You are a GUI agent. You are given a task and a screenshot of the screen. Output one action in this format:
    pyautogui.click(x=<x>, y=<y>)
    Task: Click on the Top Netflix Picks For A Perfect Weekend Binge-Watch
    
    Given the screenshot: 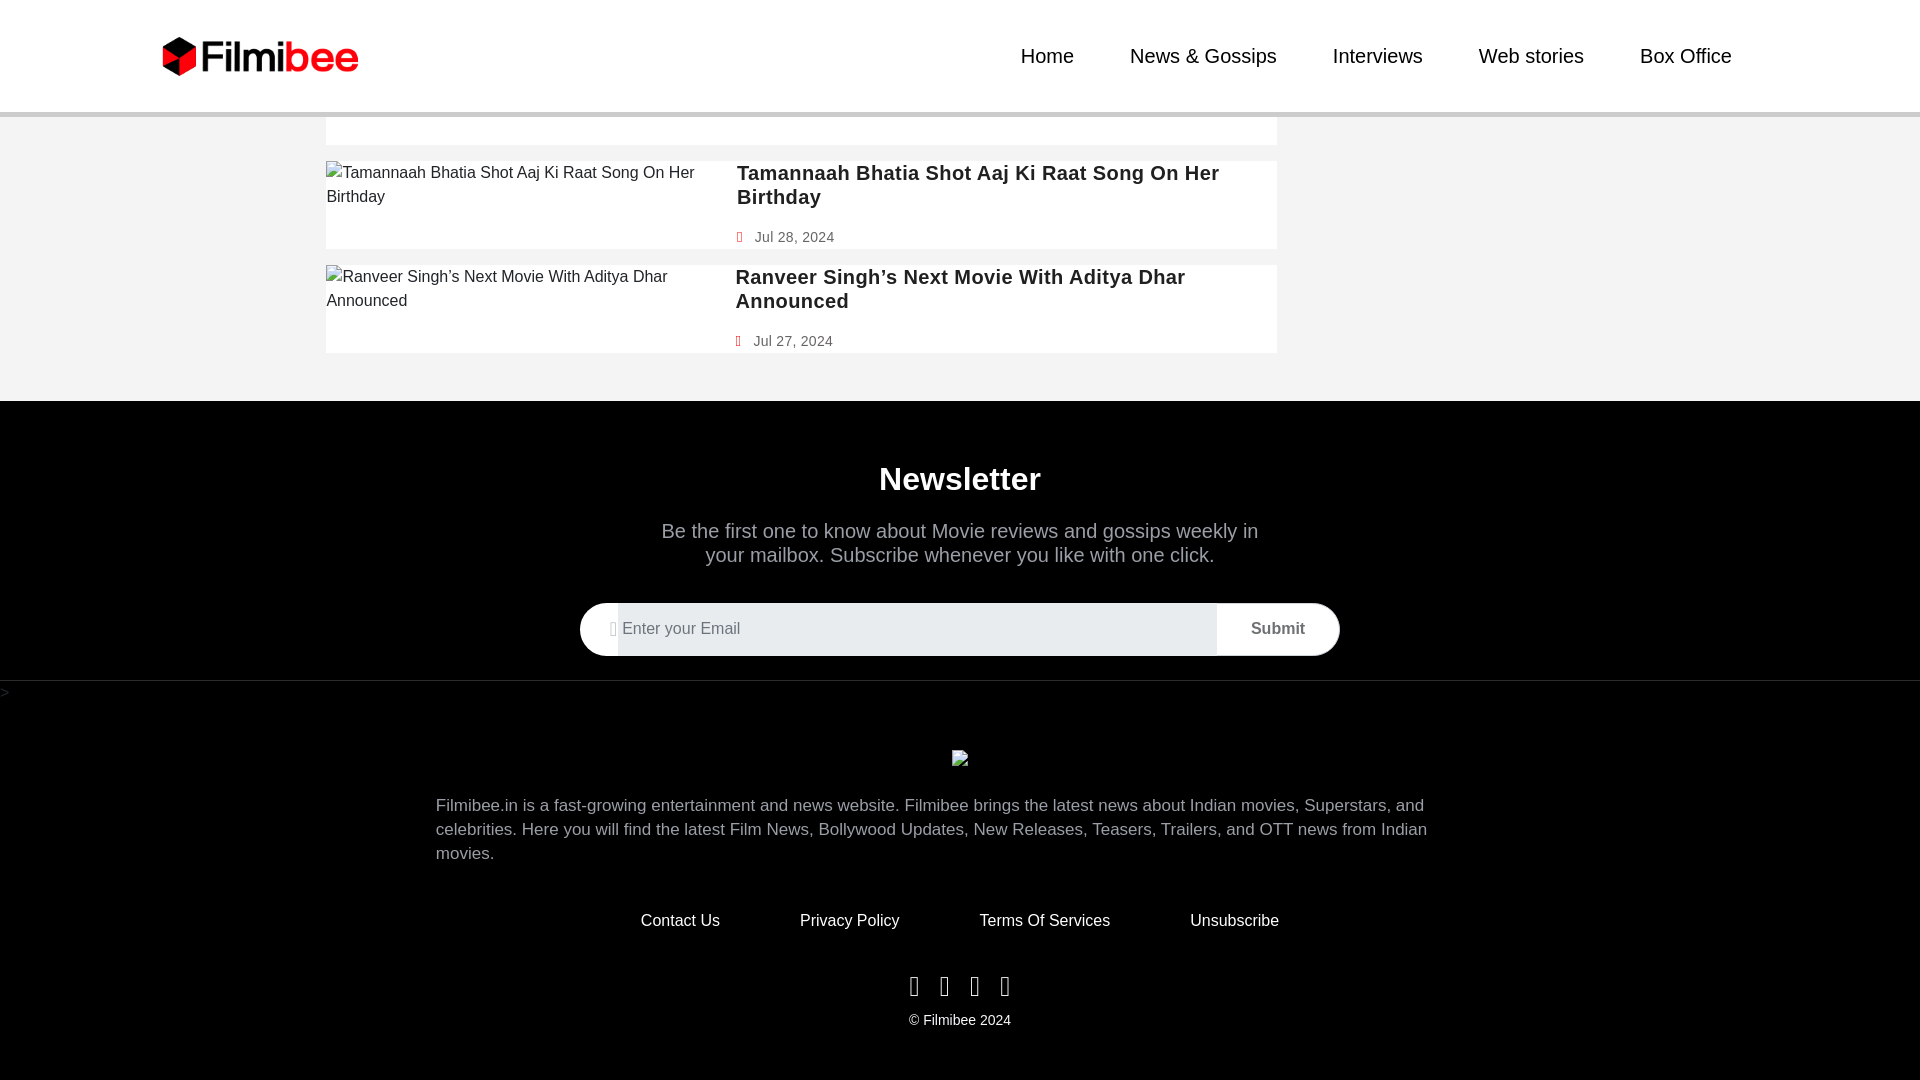 What is the action you would take?
    pyautogui.click(x=883, y=40)
    